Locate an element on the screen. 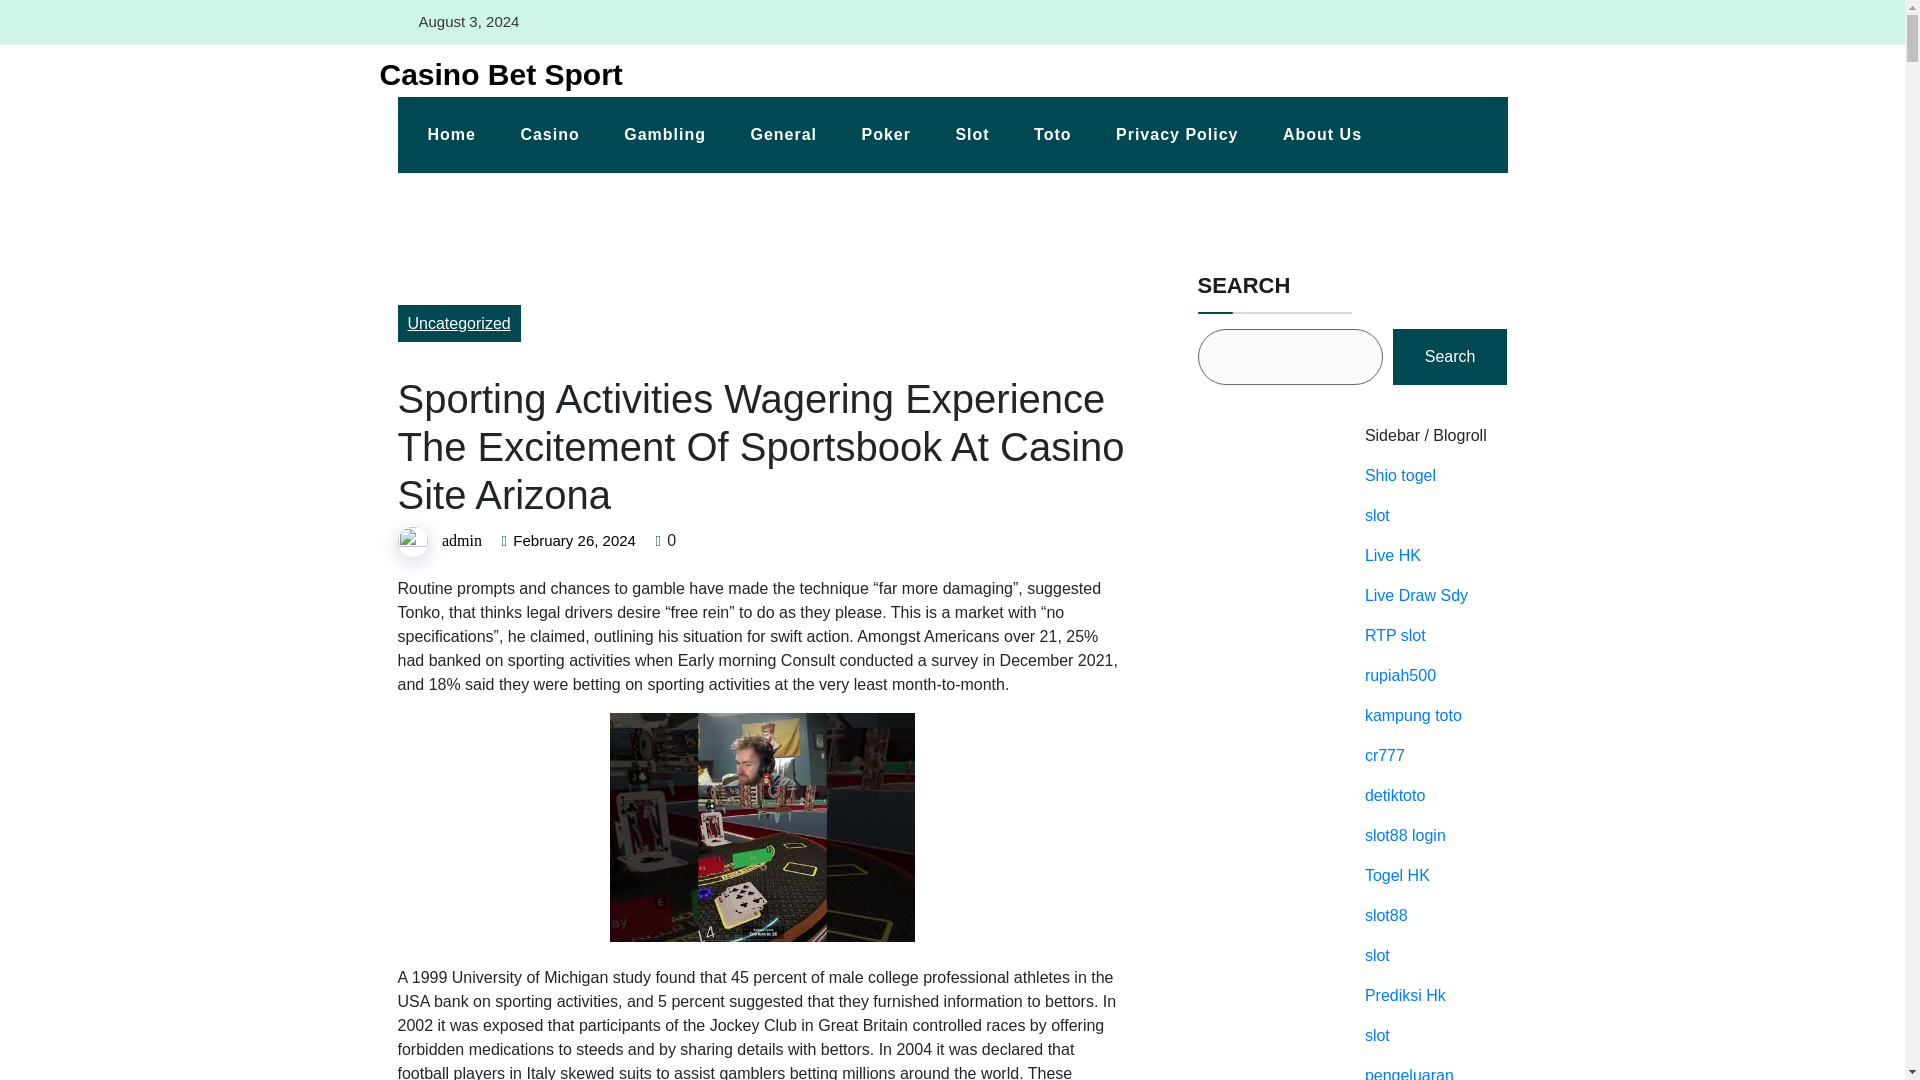 This screenshot has height=1080, width=1920. Privacy Policy is located at coordinates (1178, 134).